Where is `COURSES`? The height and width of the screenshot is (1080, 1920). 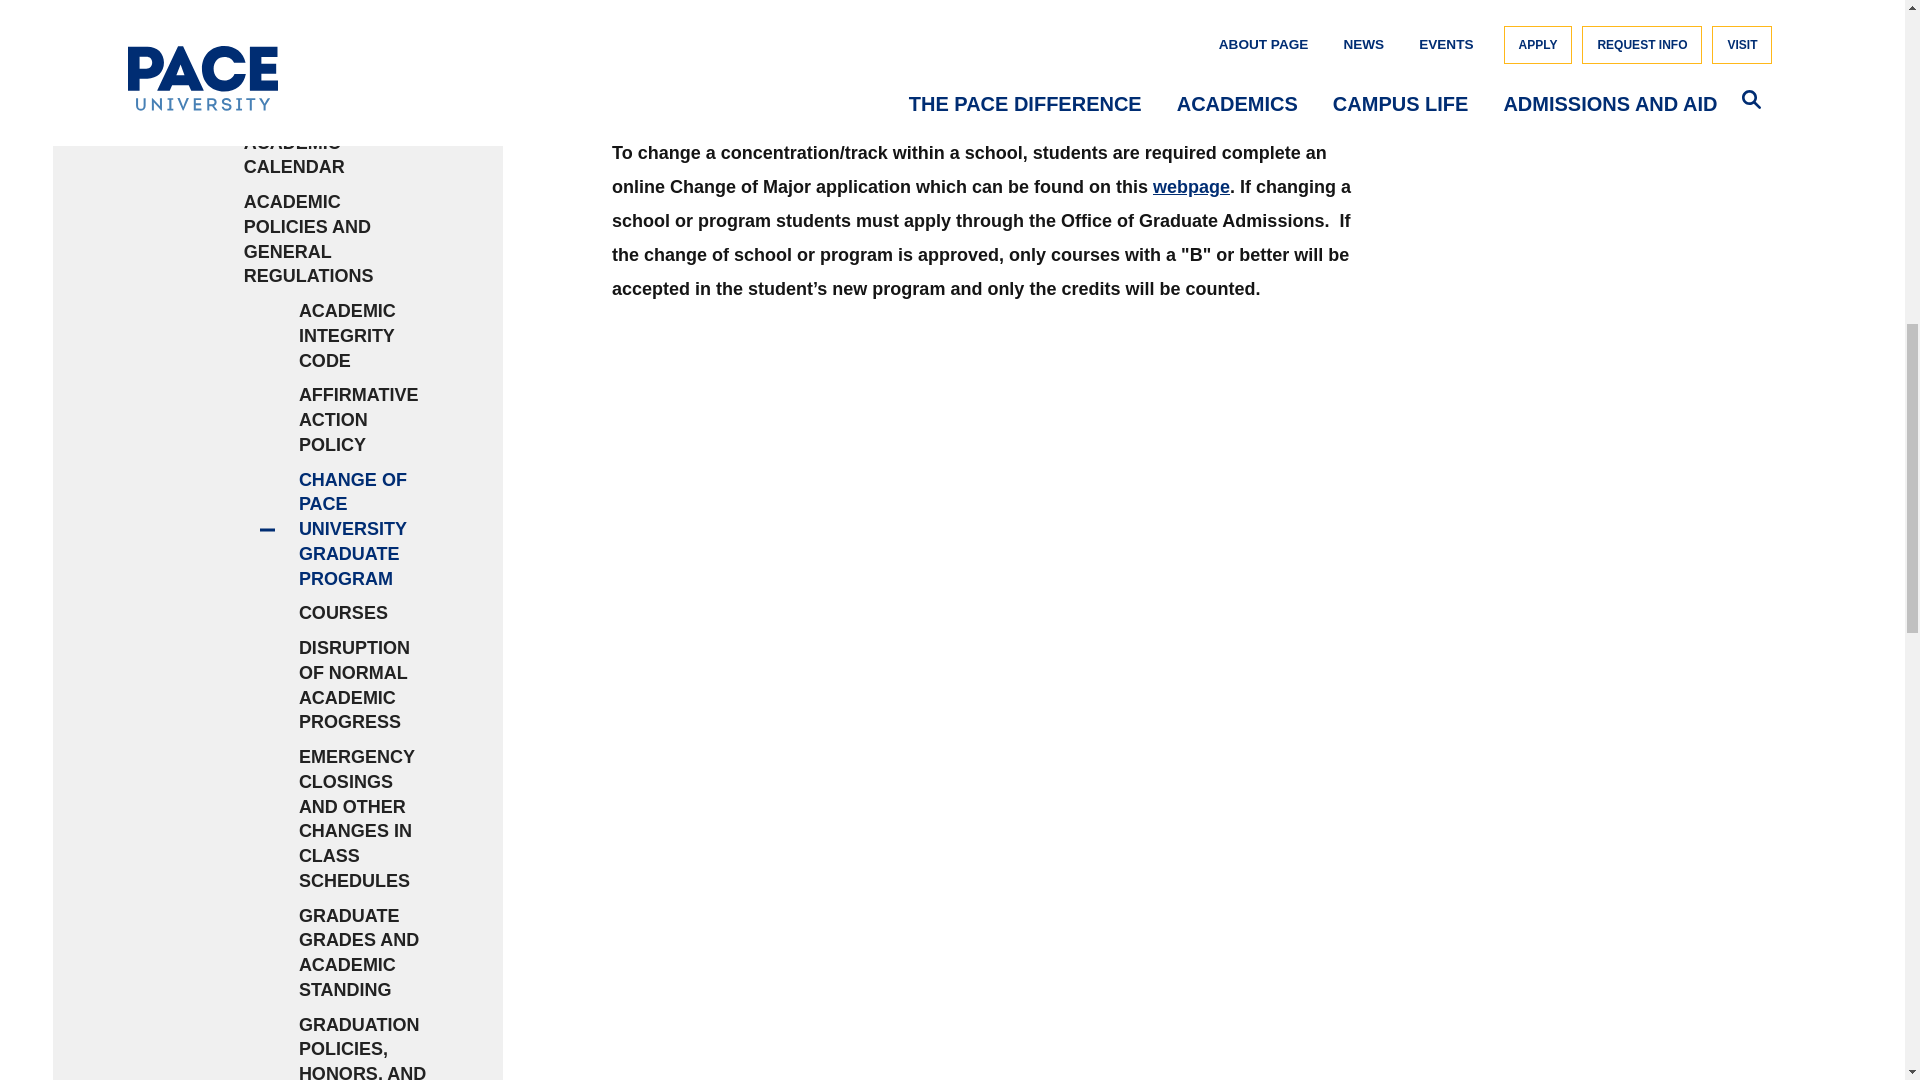 COURSES is located at coordinates (364, 613).